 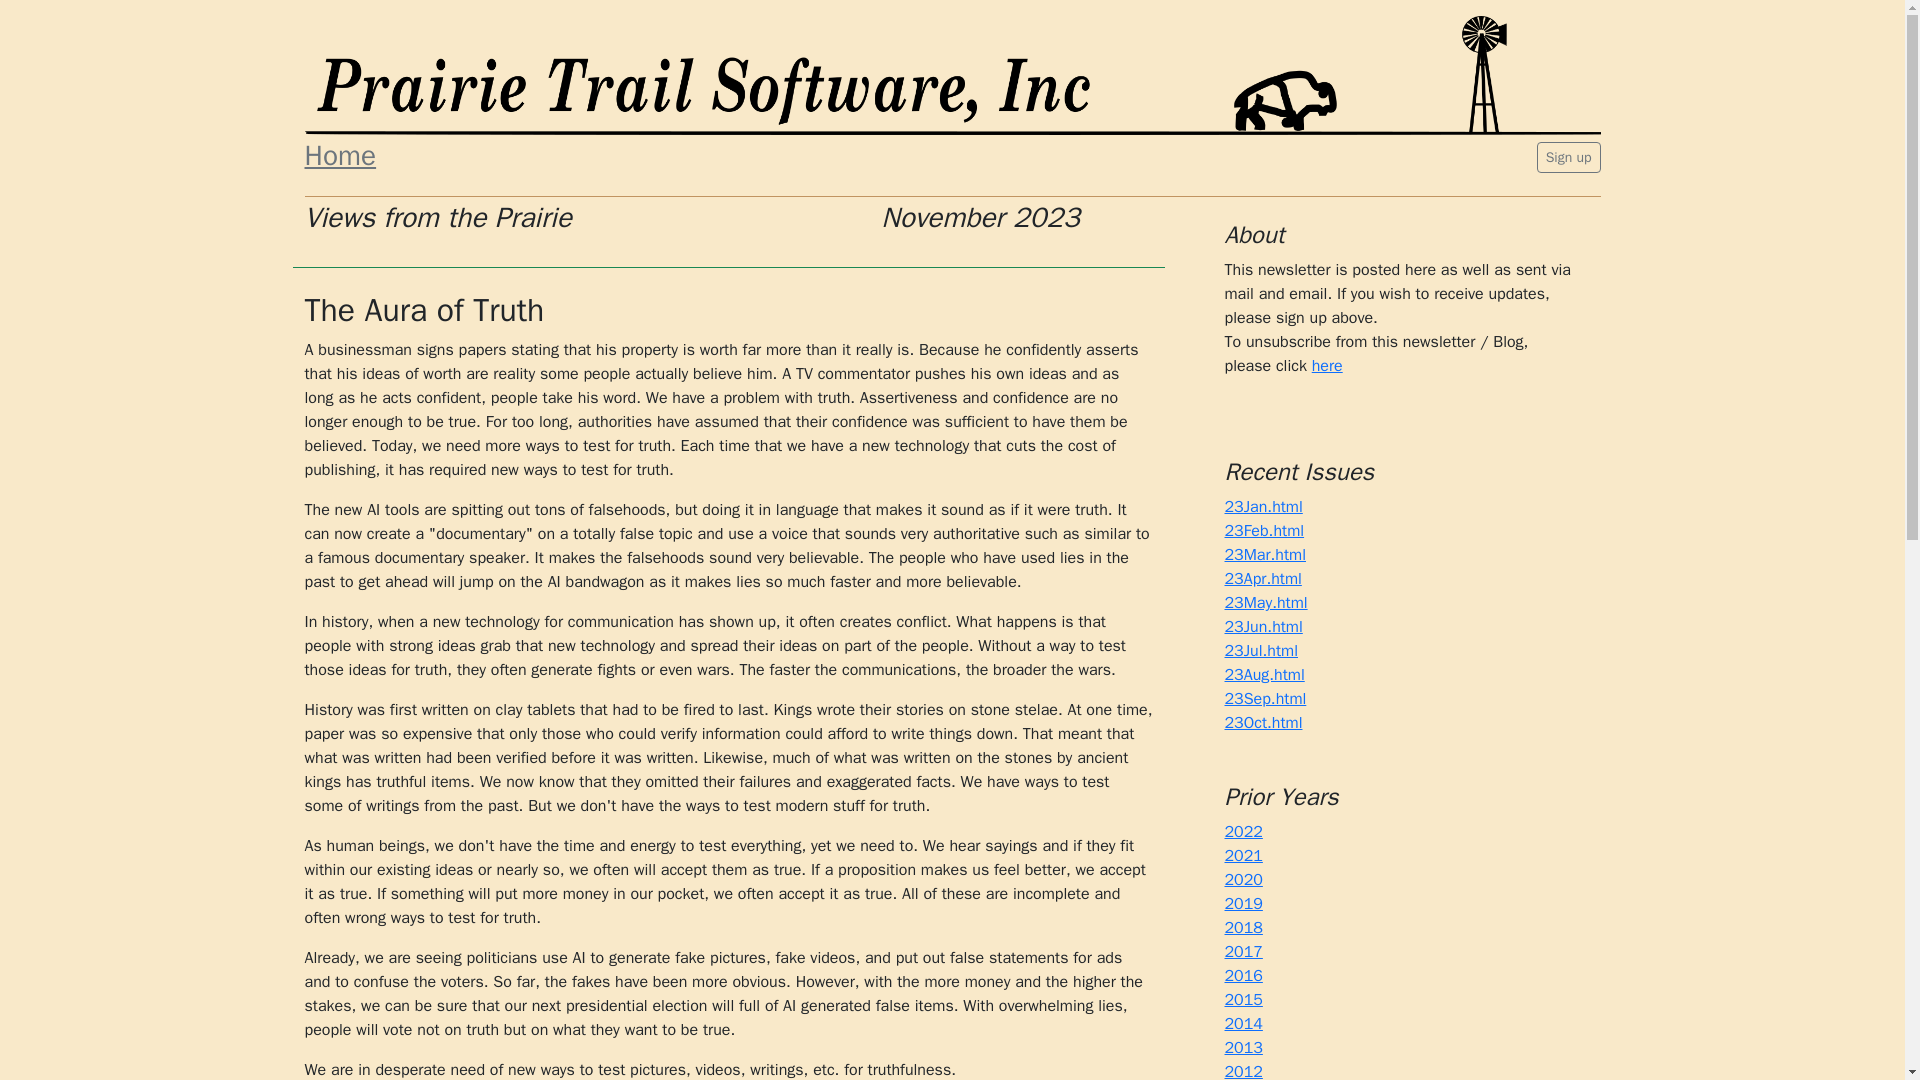 I want to click on 2013, so click(x=1242, y=1048).